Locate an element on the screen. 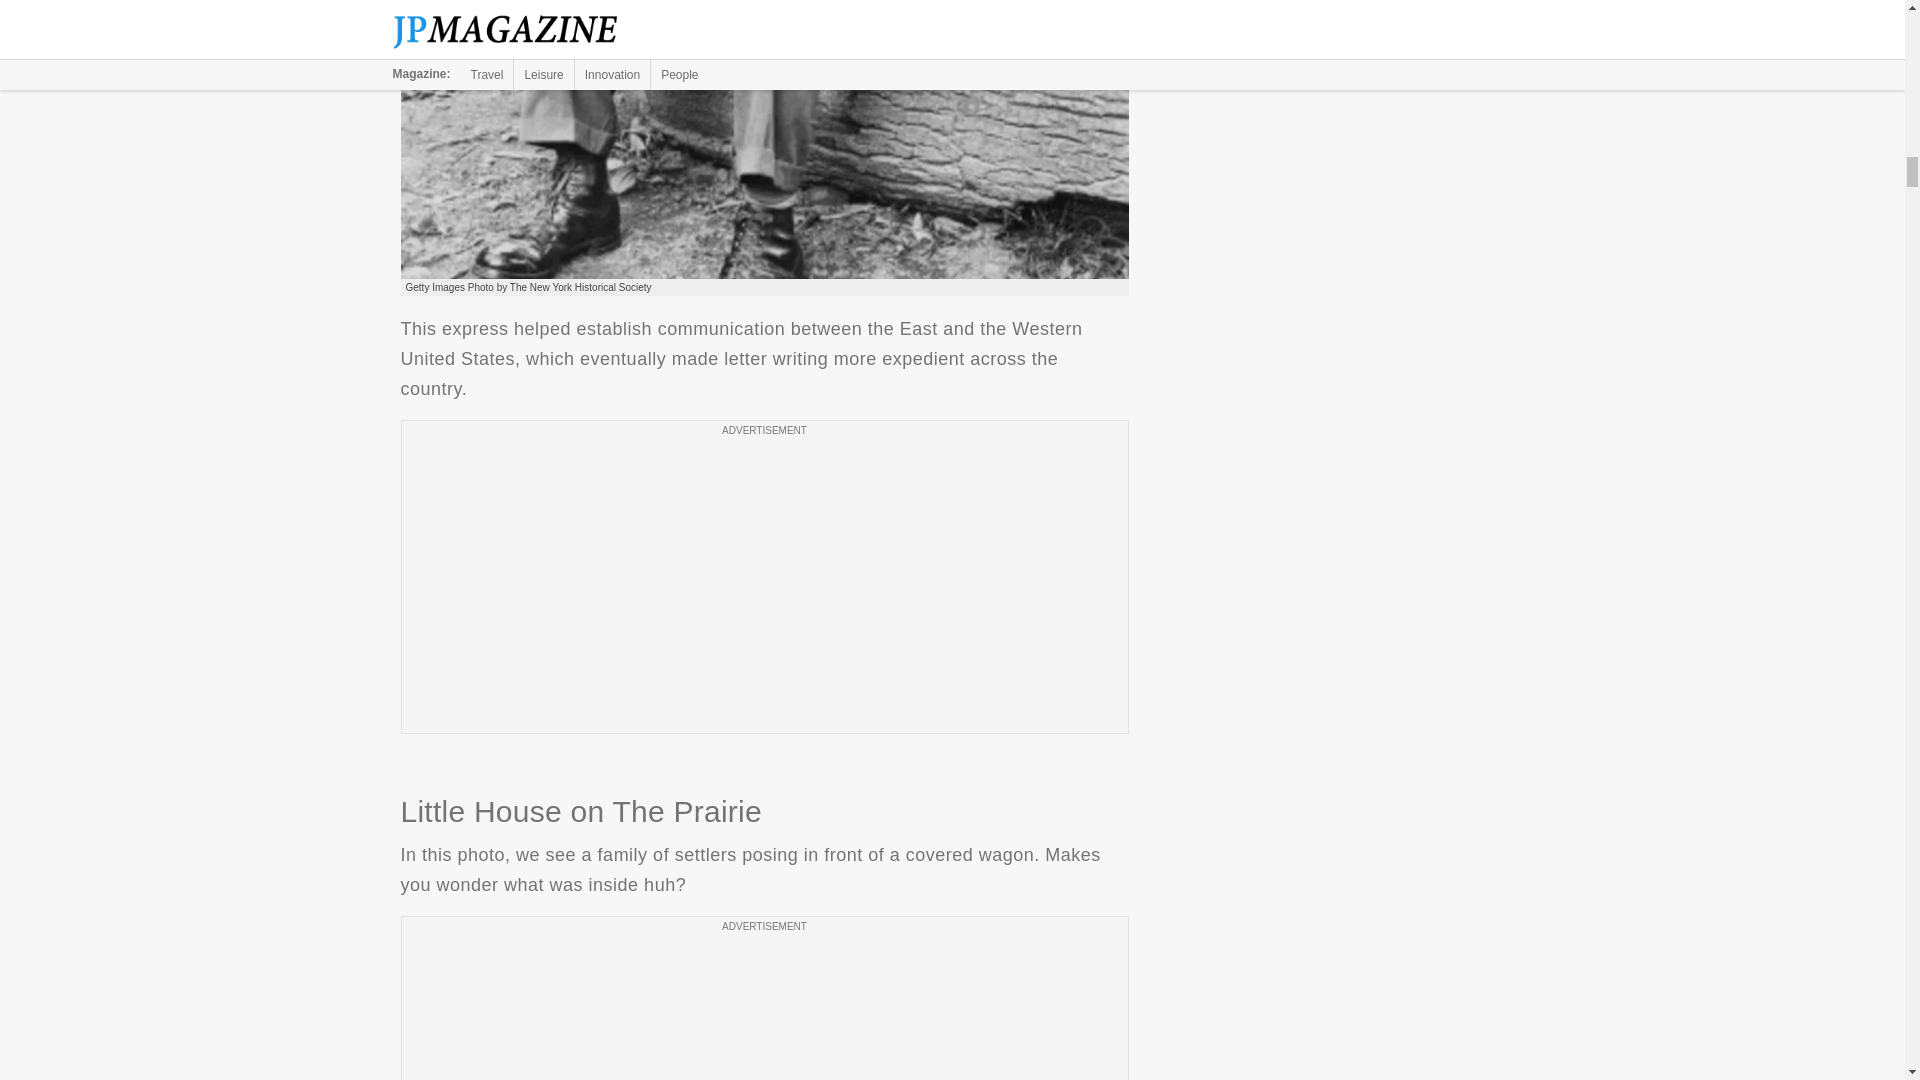  Broncho Charlie Miller is located at coordinates (764, 139).